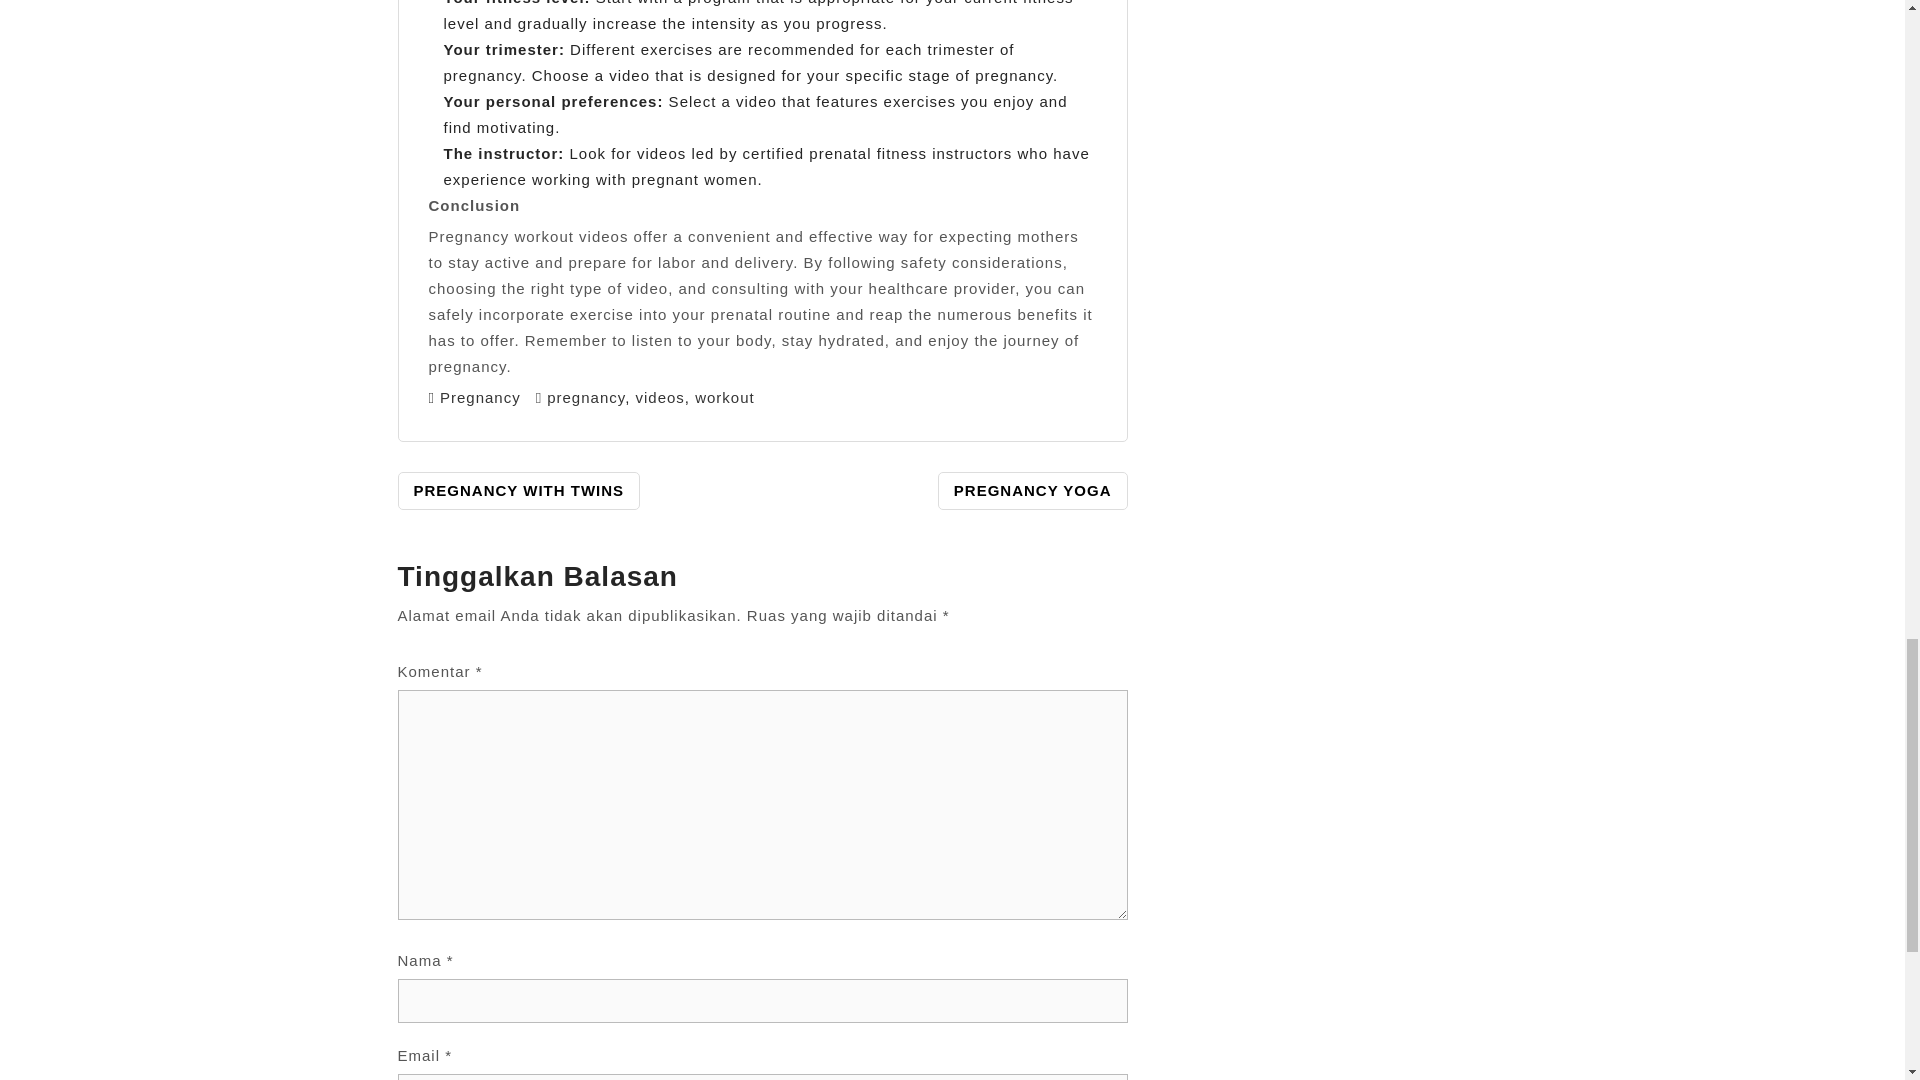 The width and height of the screenshot is (1920, 1080). Describe the element at coordinates (480, 396) in the screenshot. I see `Pregnancy` at that location.